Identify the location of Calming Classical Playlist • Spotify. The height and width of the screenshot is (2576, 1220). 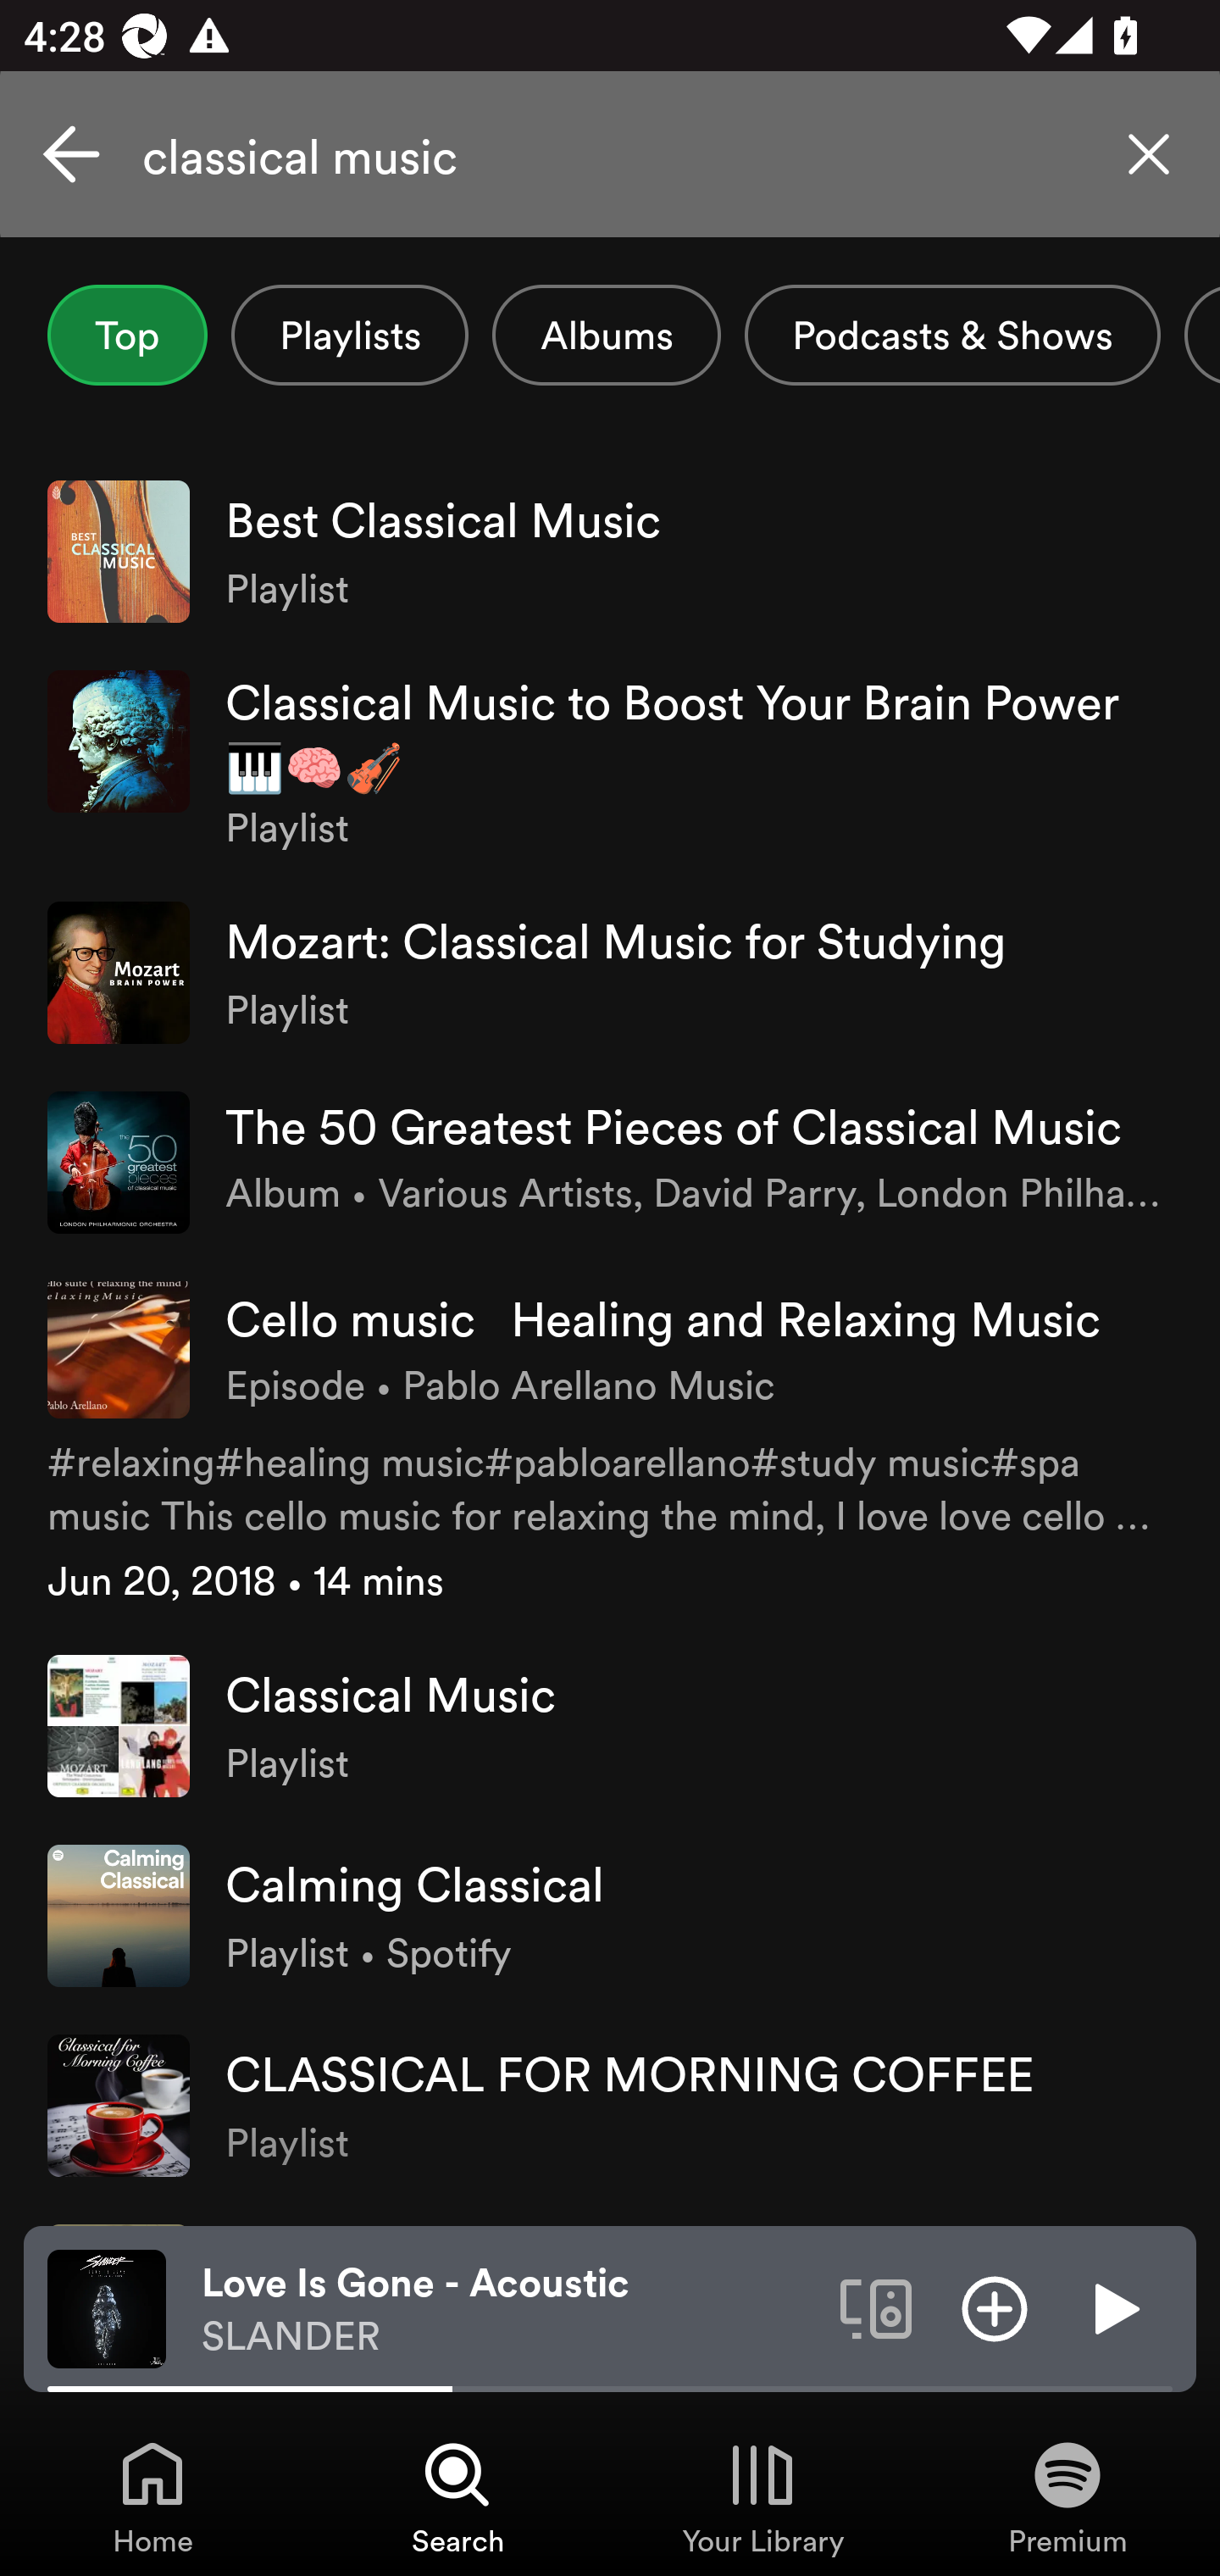
(610, 1917).